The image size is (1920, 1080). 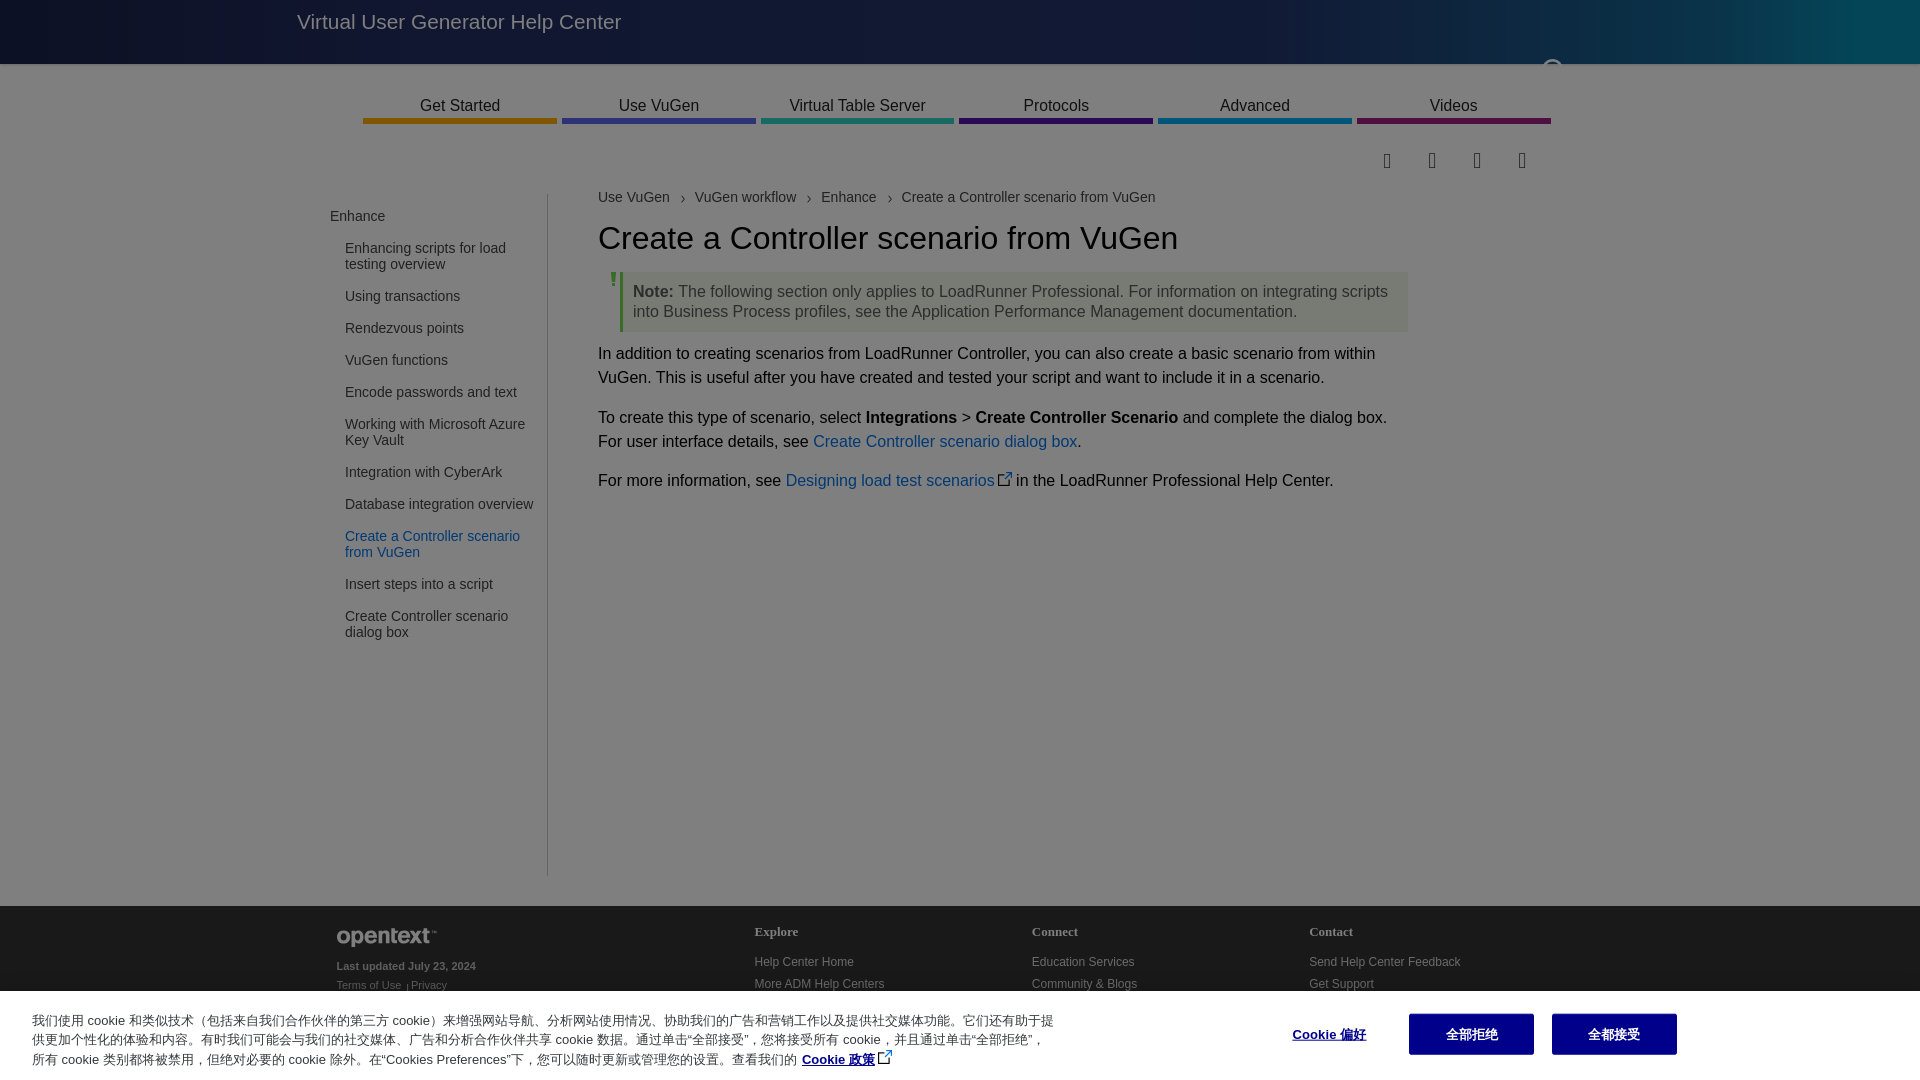 What do you see at coordinates (364, 110) in the screenshot?
I see `Version: 24.1-24.3` at bounding box center [364, 110].